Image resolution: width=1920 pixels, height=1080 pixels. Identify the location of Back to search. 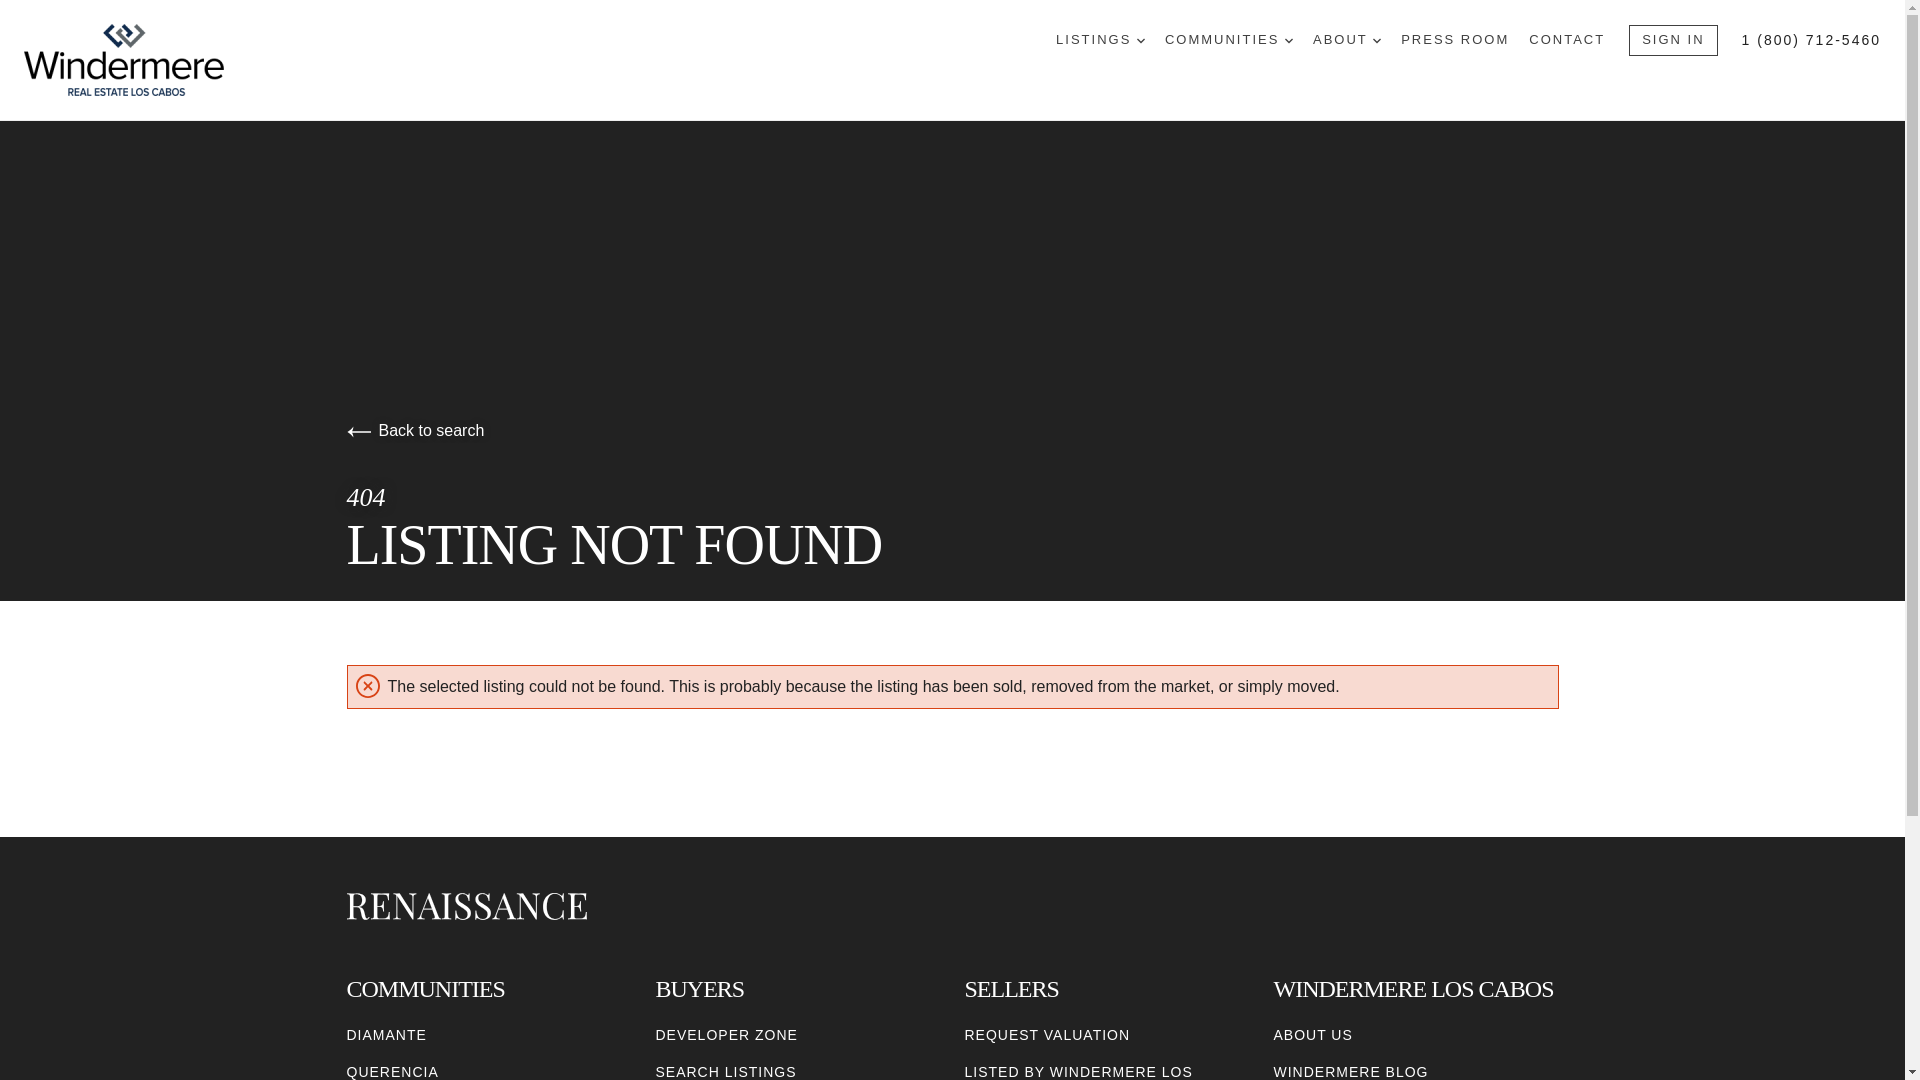
(414, 430).